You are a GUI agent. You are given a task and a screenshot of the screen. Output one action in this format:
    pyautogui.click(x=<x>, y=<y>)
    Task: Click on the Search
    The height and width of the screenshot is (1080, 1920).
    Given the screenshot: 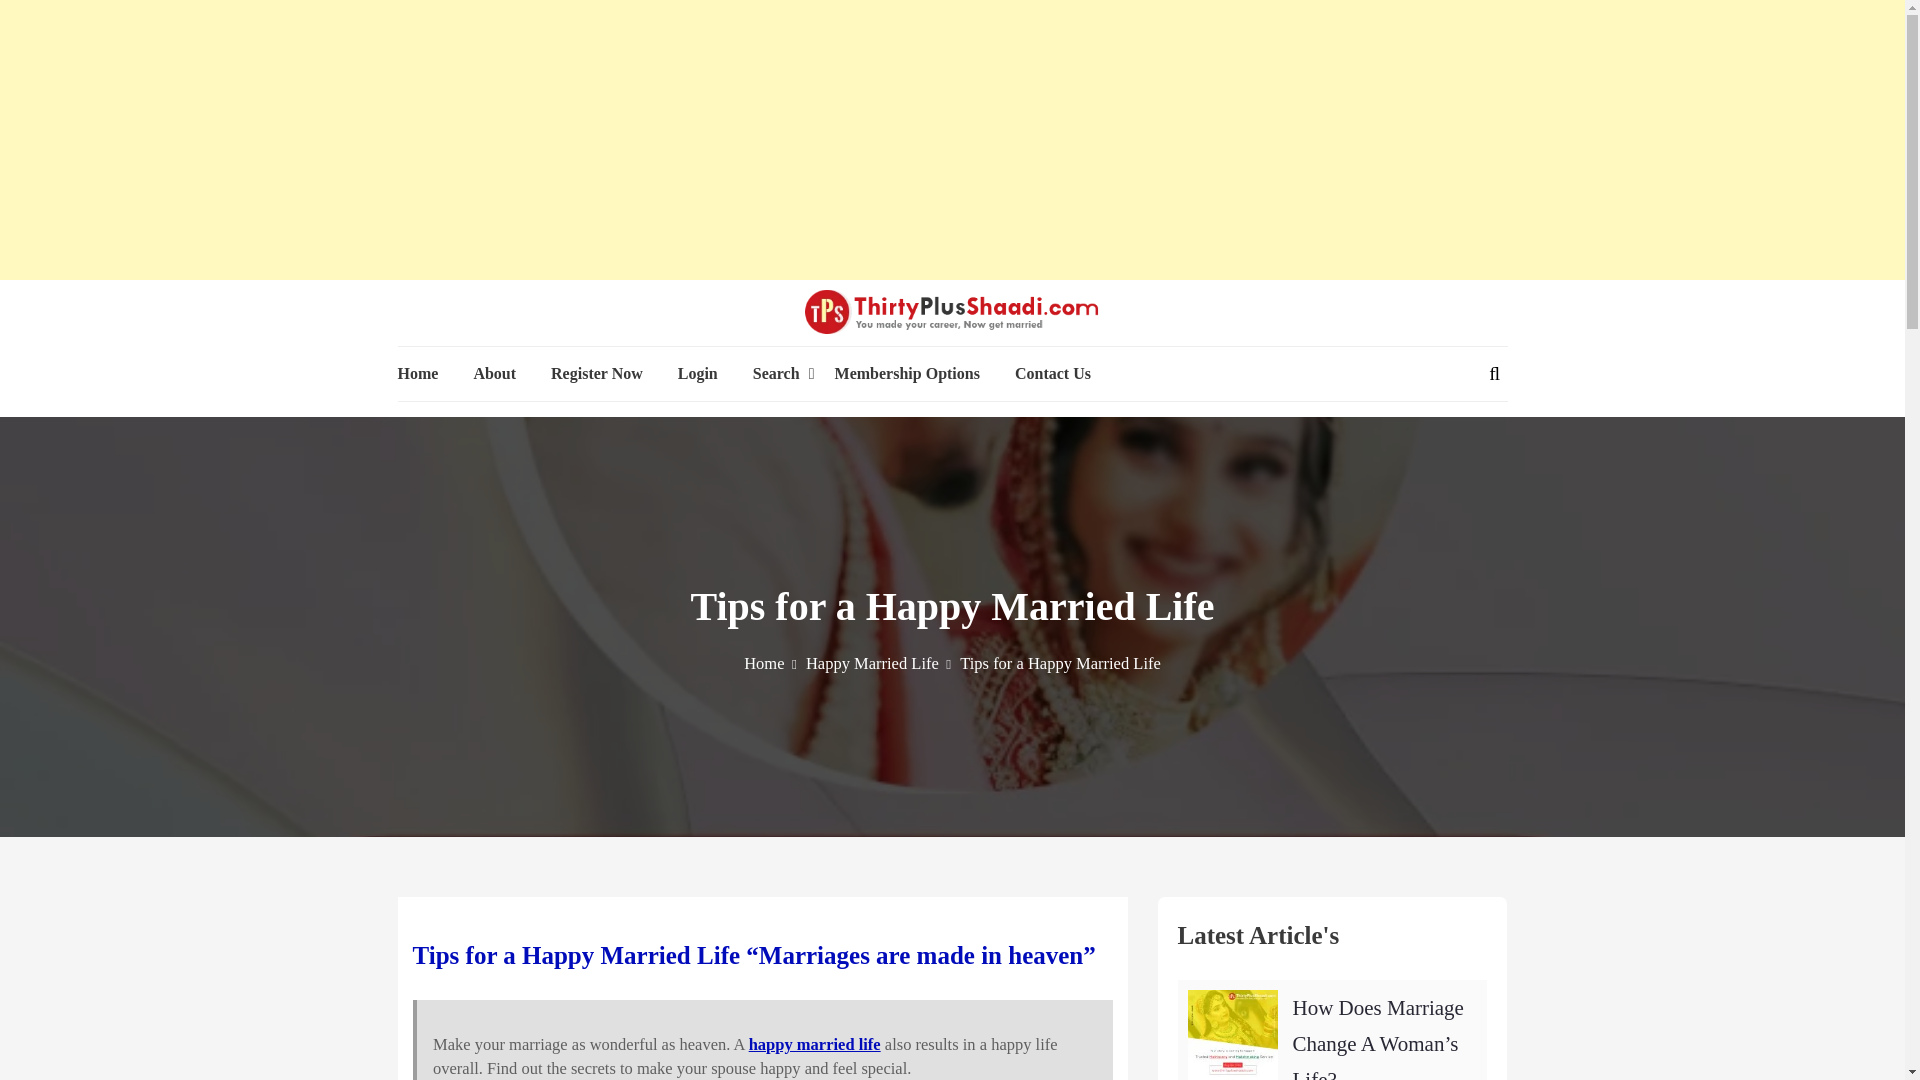 What is the action you would take?
    pyautogui.click(x=776, y=374)
    